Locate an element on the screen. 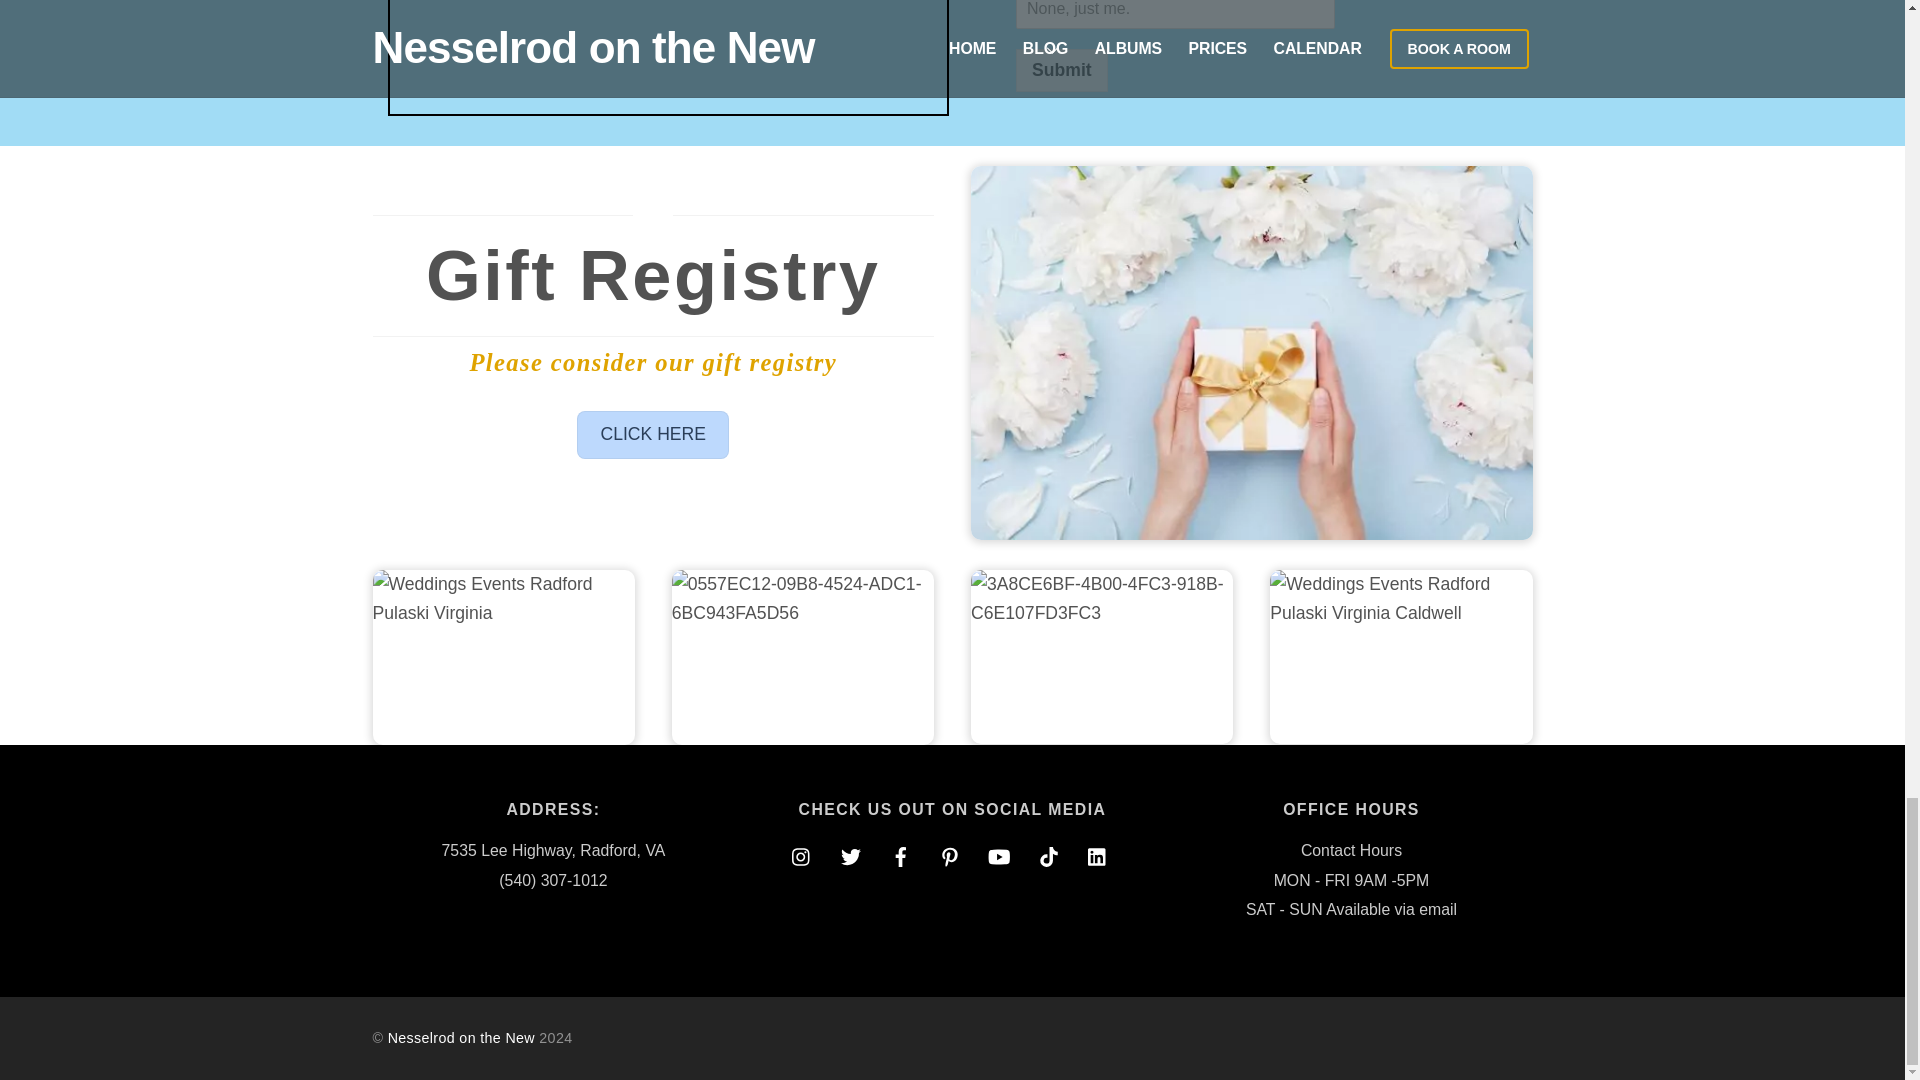 The width and height of the screenshot is (1920, 1080). 3A8CE6BF-4B00-4FC3-918B-C6E107FD3FC3 is located at coordinates (1102, 658).